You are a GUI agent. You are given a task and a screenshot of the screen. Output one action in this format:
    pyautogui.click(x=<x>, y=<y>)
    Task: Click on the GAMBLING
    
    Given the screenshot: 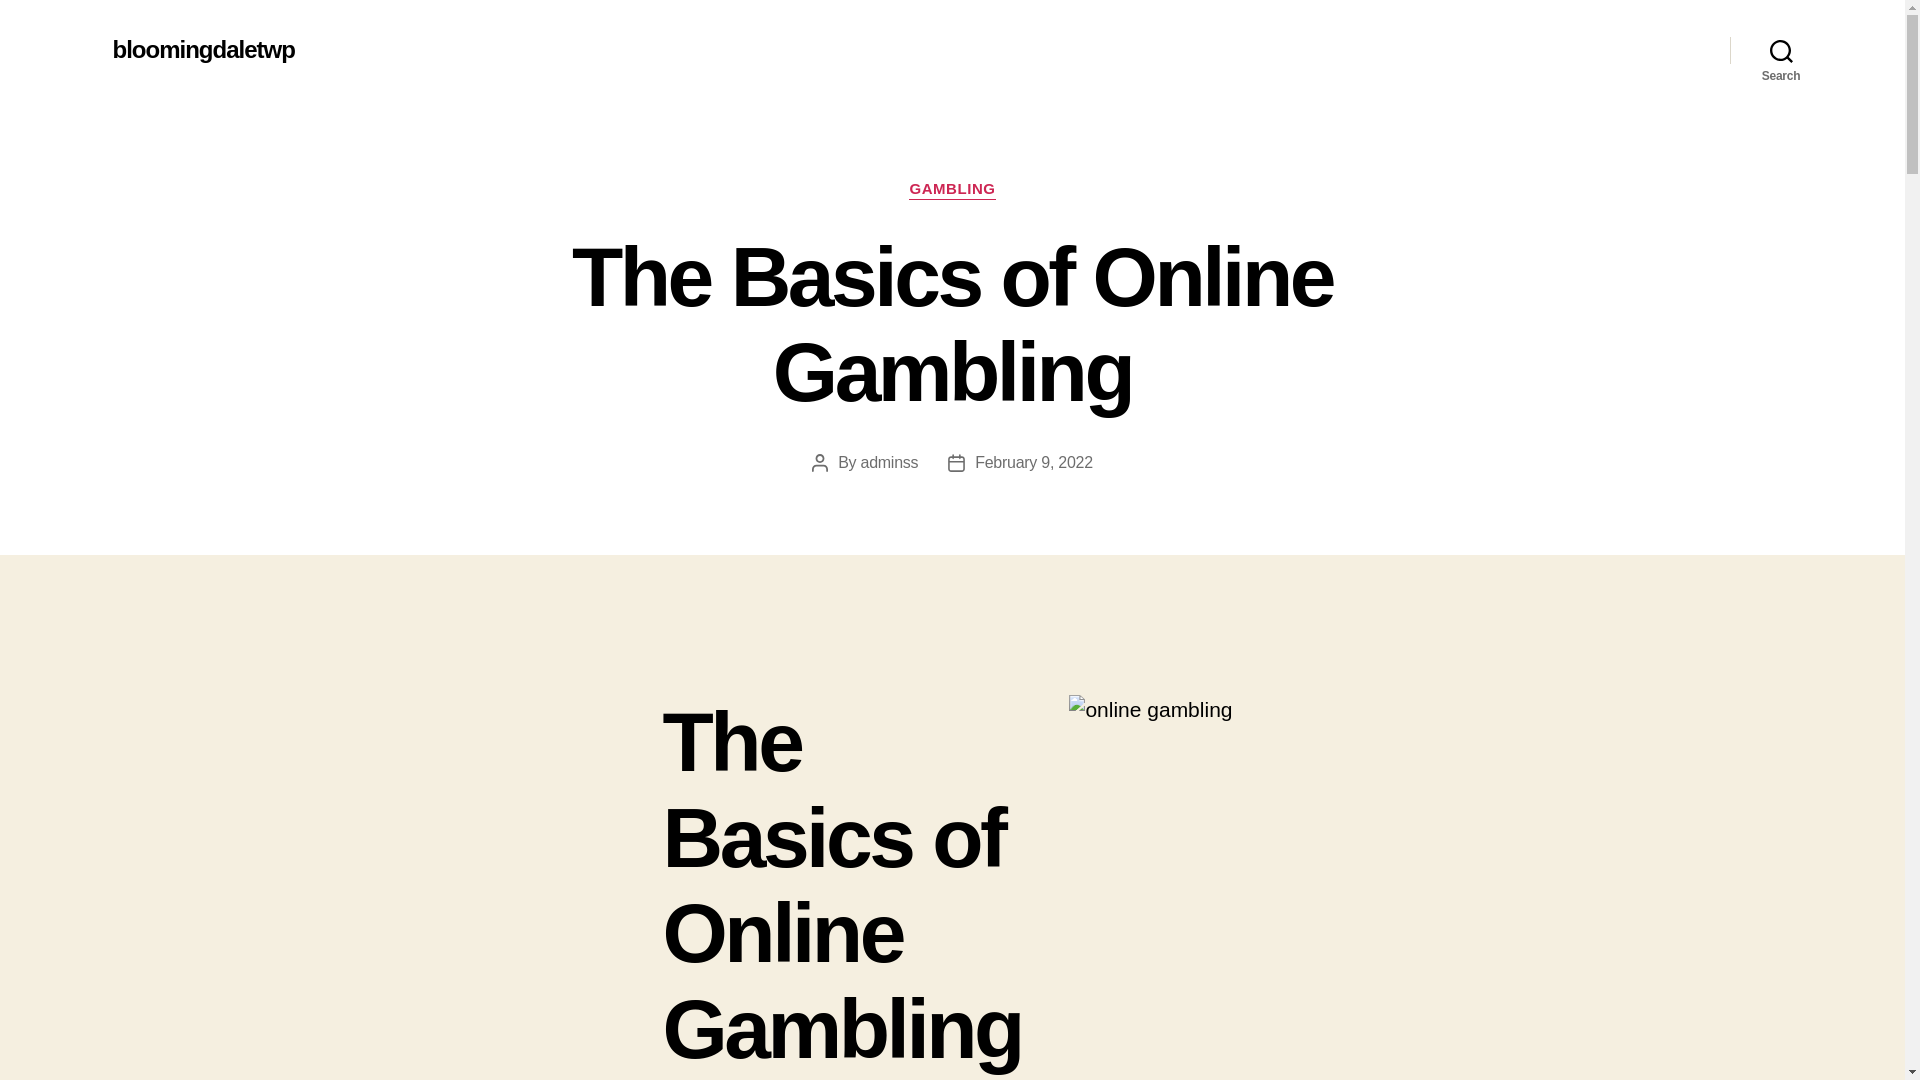 What is the action you would take?
    pyautogui.click(x=951, y=190)
    